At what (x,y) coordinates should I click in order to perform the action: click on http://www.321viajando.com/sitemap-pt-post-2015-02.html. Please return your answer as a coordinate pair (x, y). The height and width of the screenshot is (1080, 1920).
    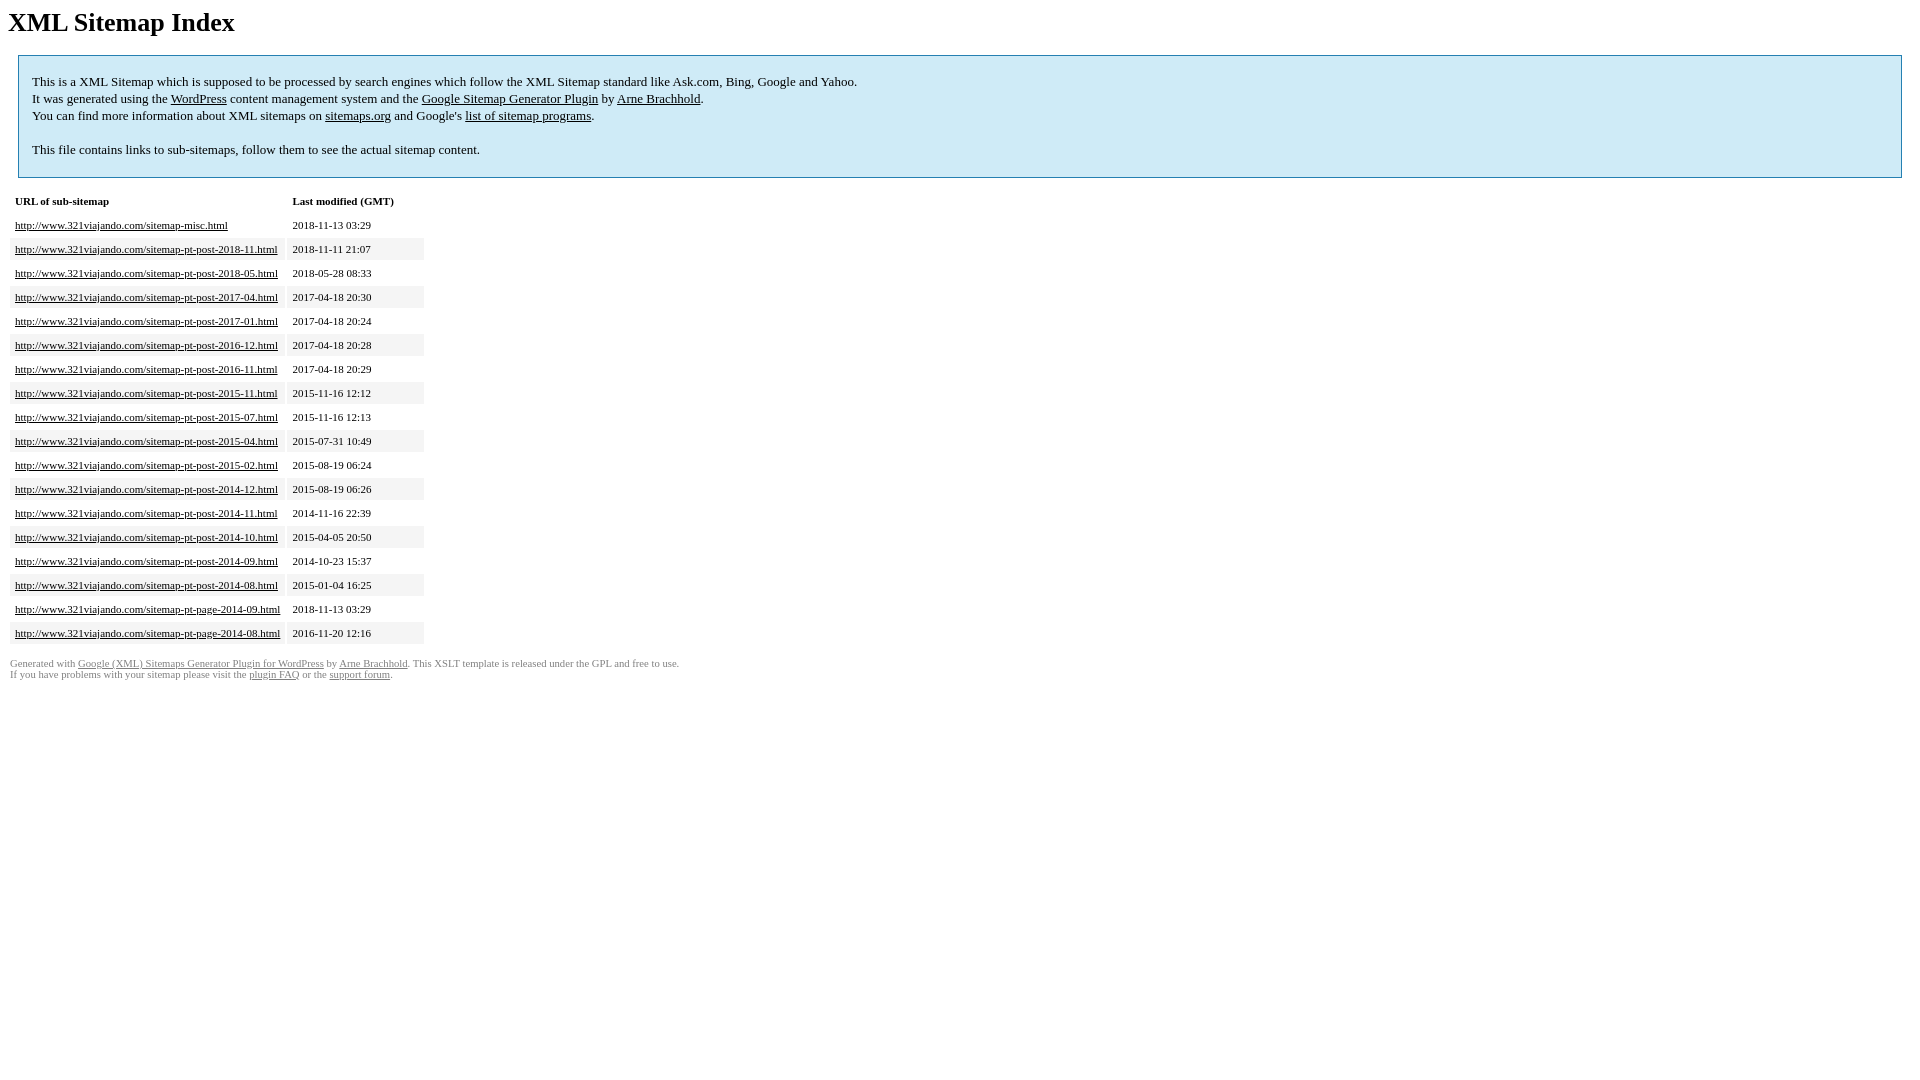
    Looking at the image, I should click on (146, 465).